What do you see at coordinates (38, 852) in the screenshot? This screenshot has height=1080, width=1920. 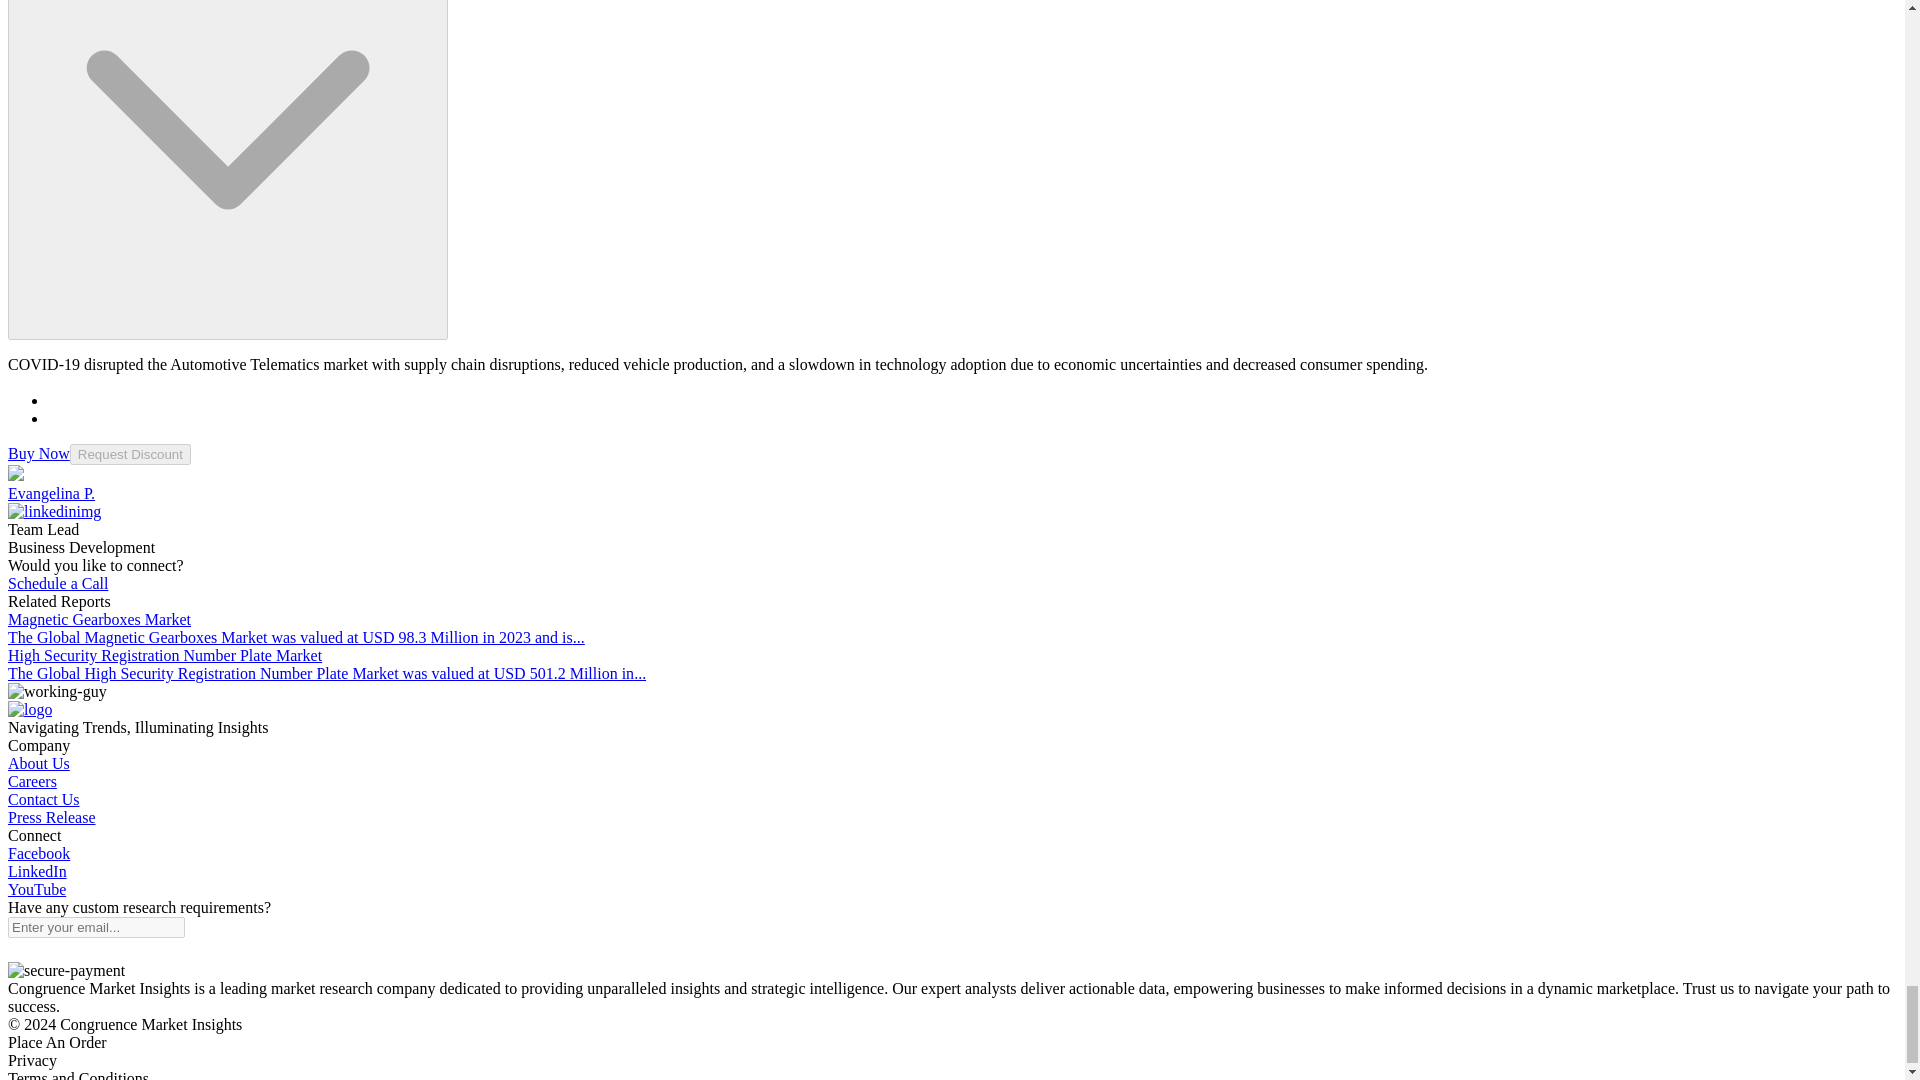 I see `Facebook` at bounding box center [38, 852].